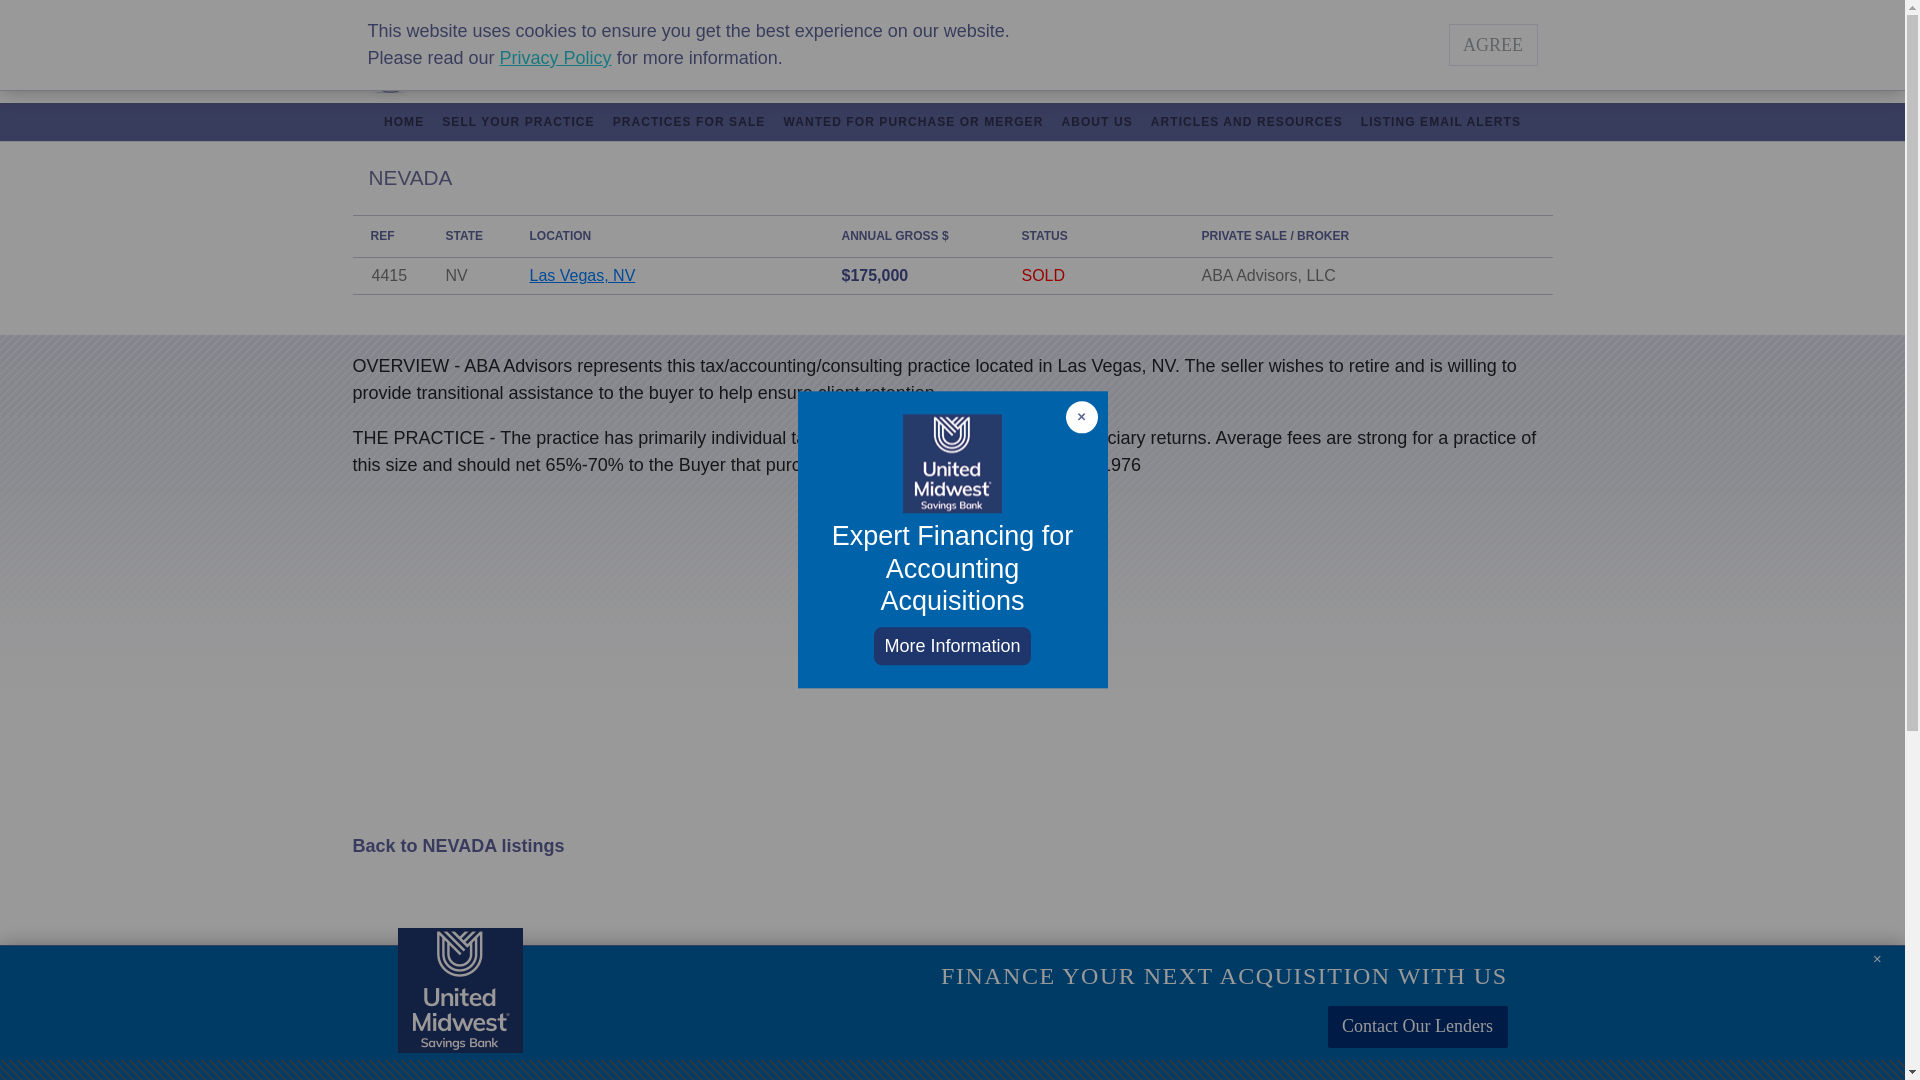 The image size is (1920, 1080). Describe the element at coordinates (1052, 13) in the screenshot. I see `Advertise` at that location.